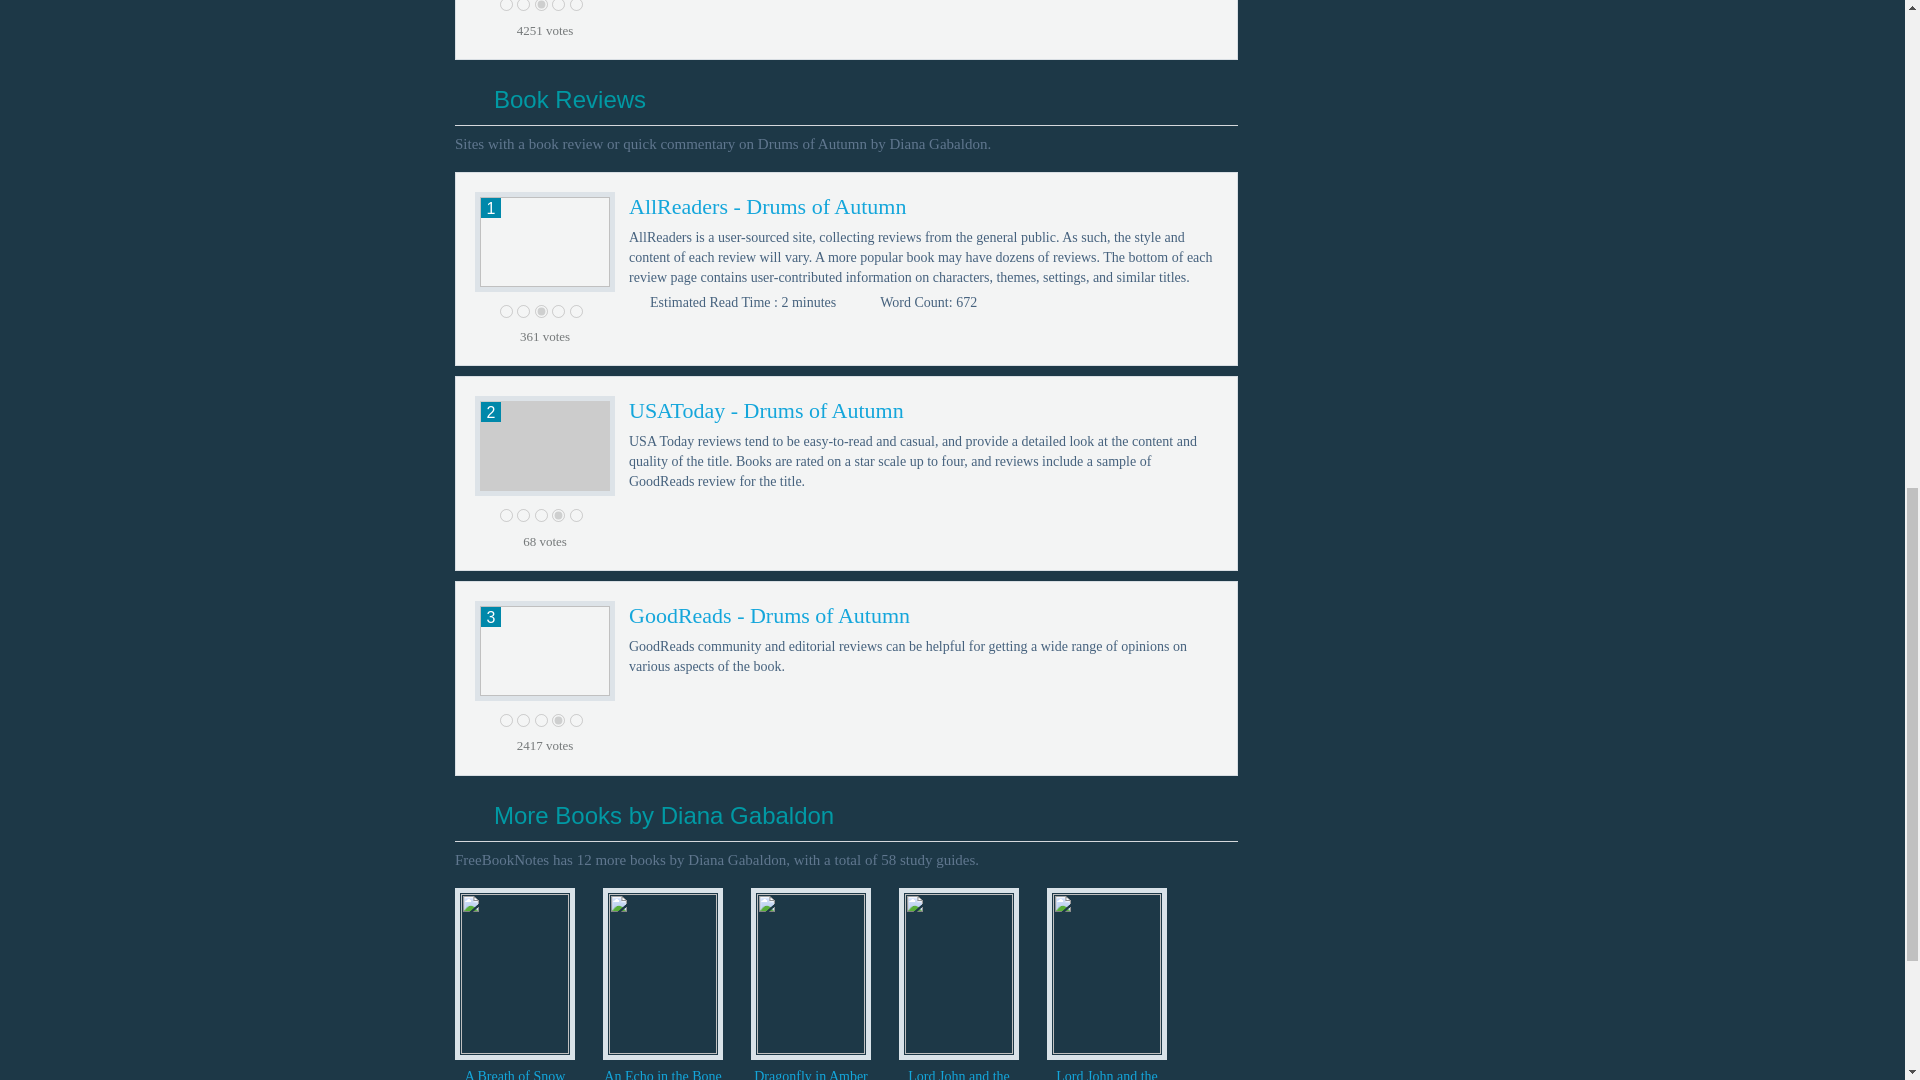  What do you see at coordinates (522, 310) in the screenshot?
I see `2` at bounding box center [522, 310].